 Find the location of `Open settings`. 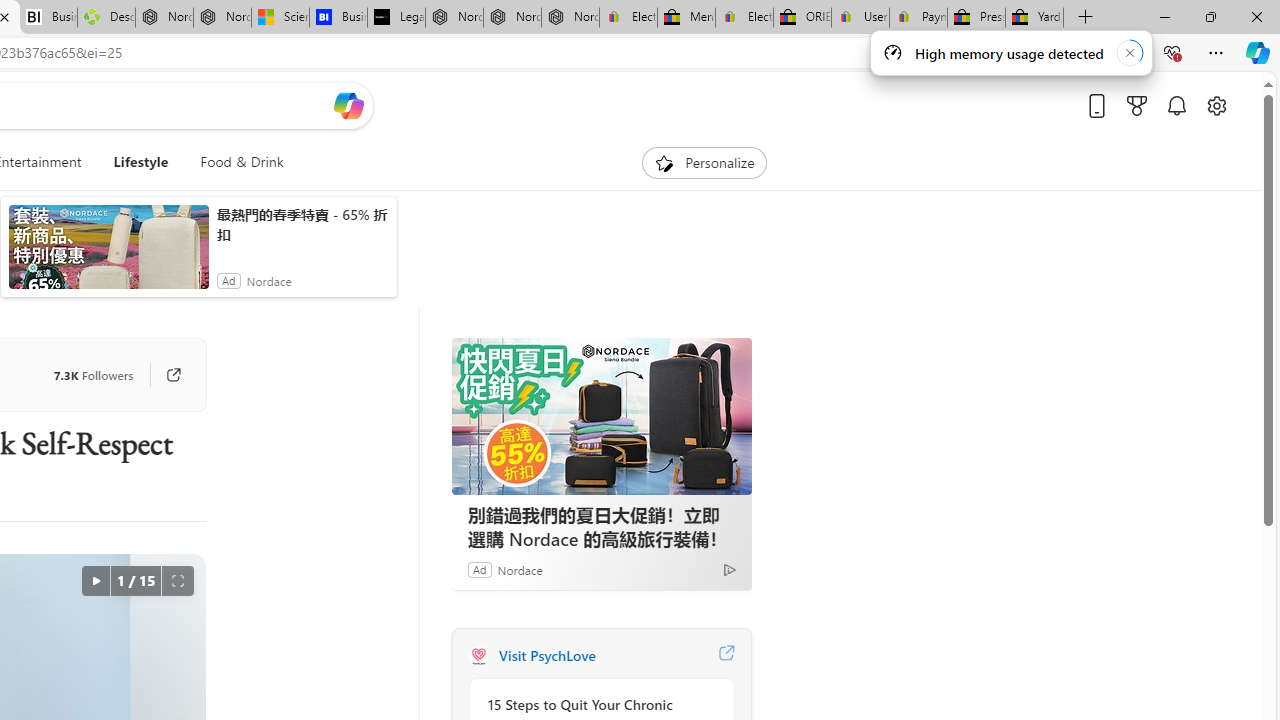

Open settings is located at coordinates (1216, 105).